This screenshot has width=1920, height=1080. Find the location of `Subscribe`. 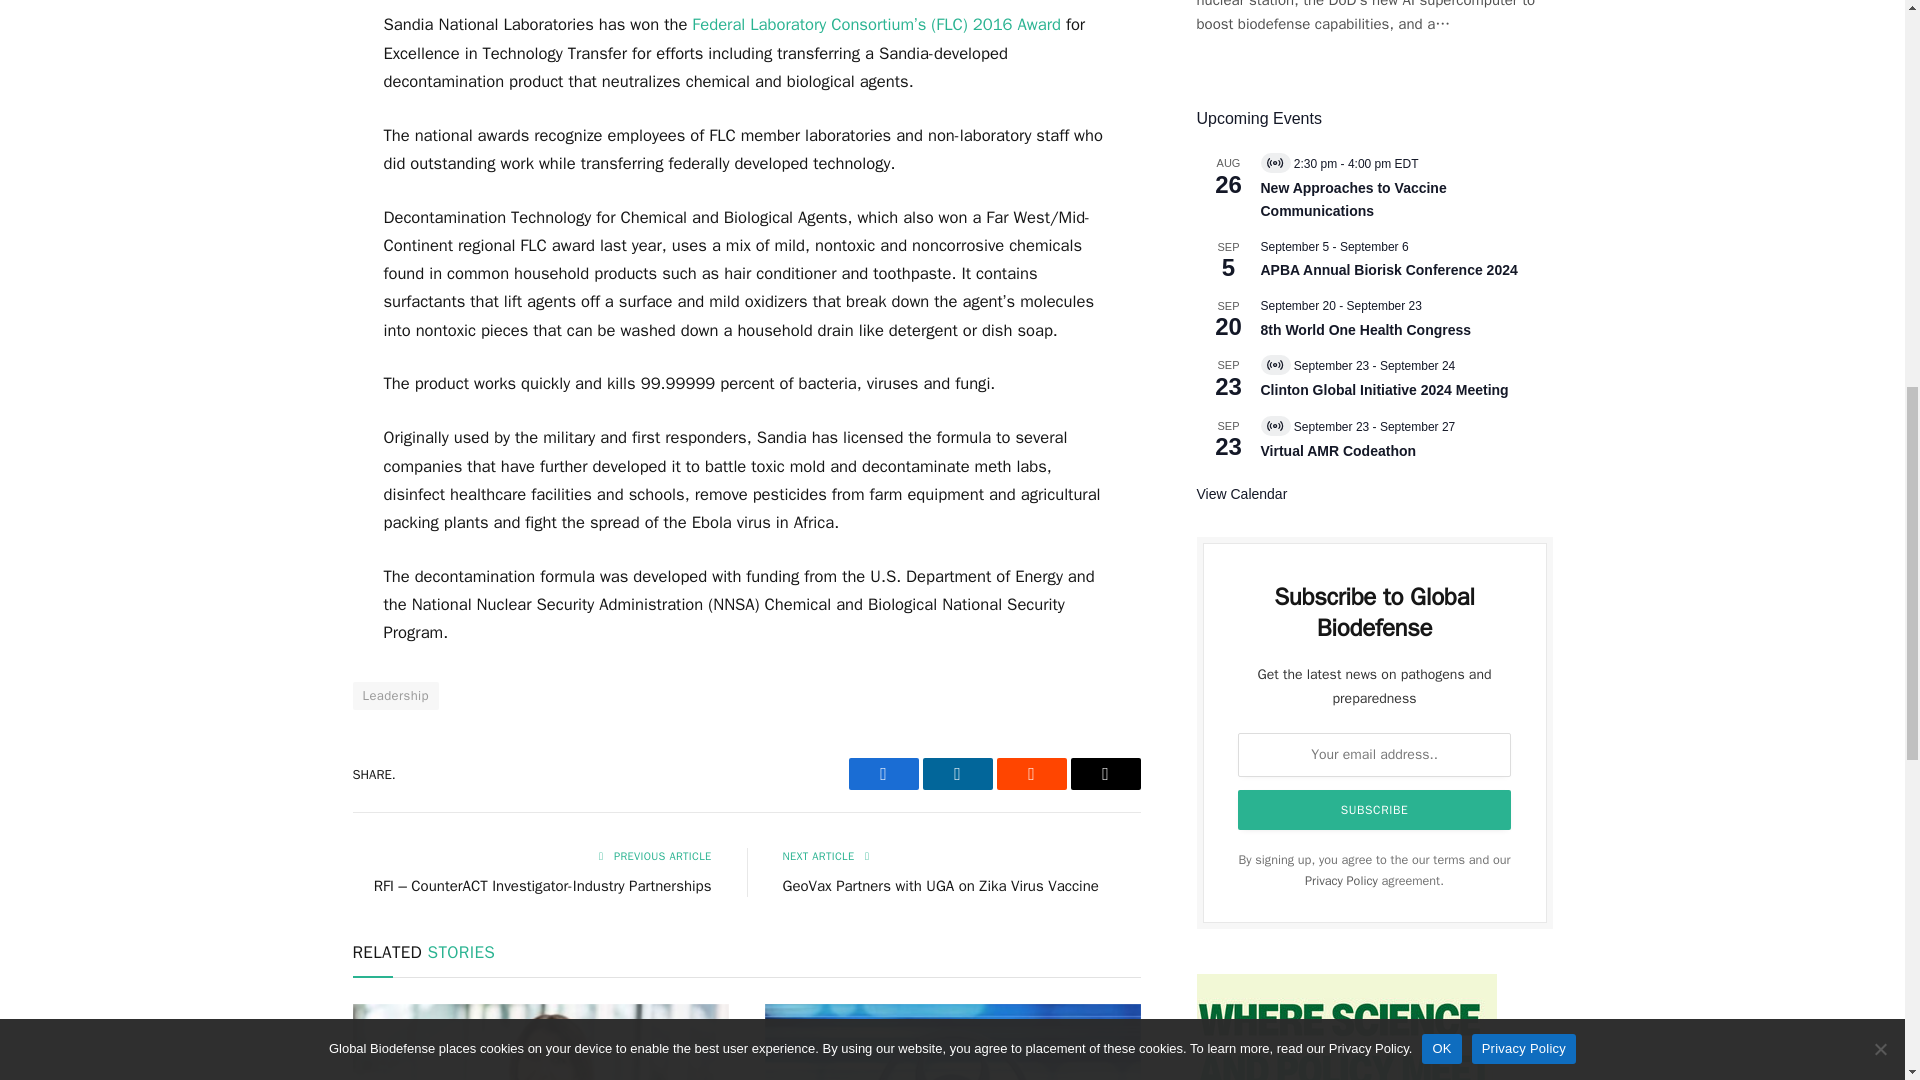

Subscribe is located at coordinates (1375, 810).